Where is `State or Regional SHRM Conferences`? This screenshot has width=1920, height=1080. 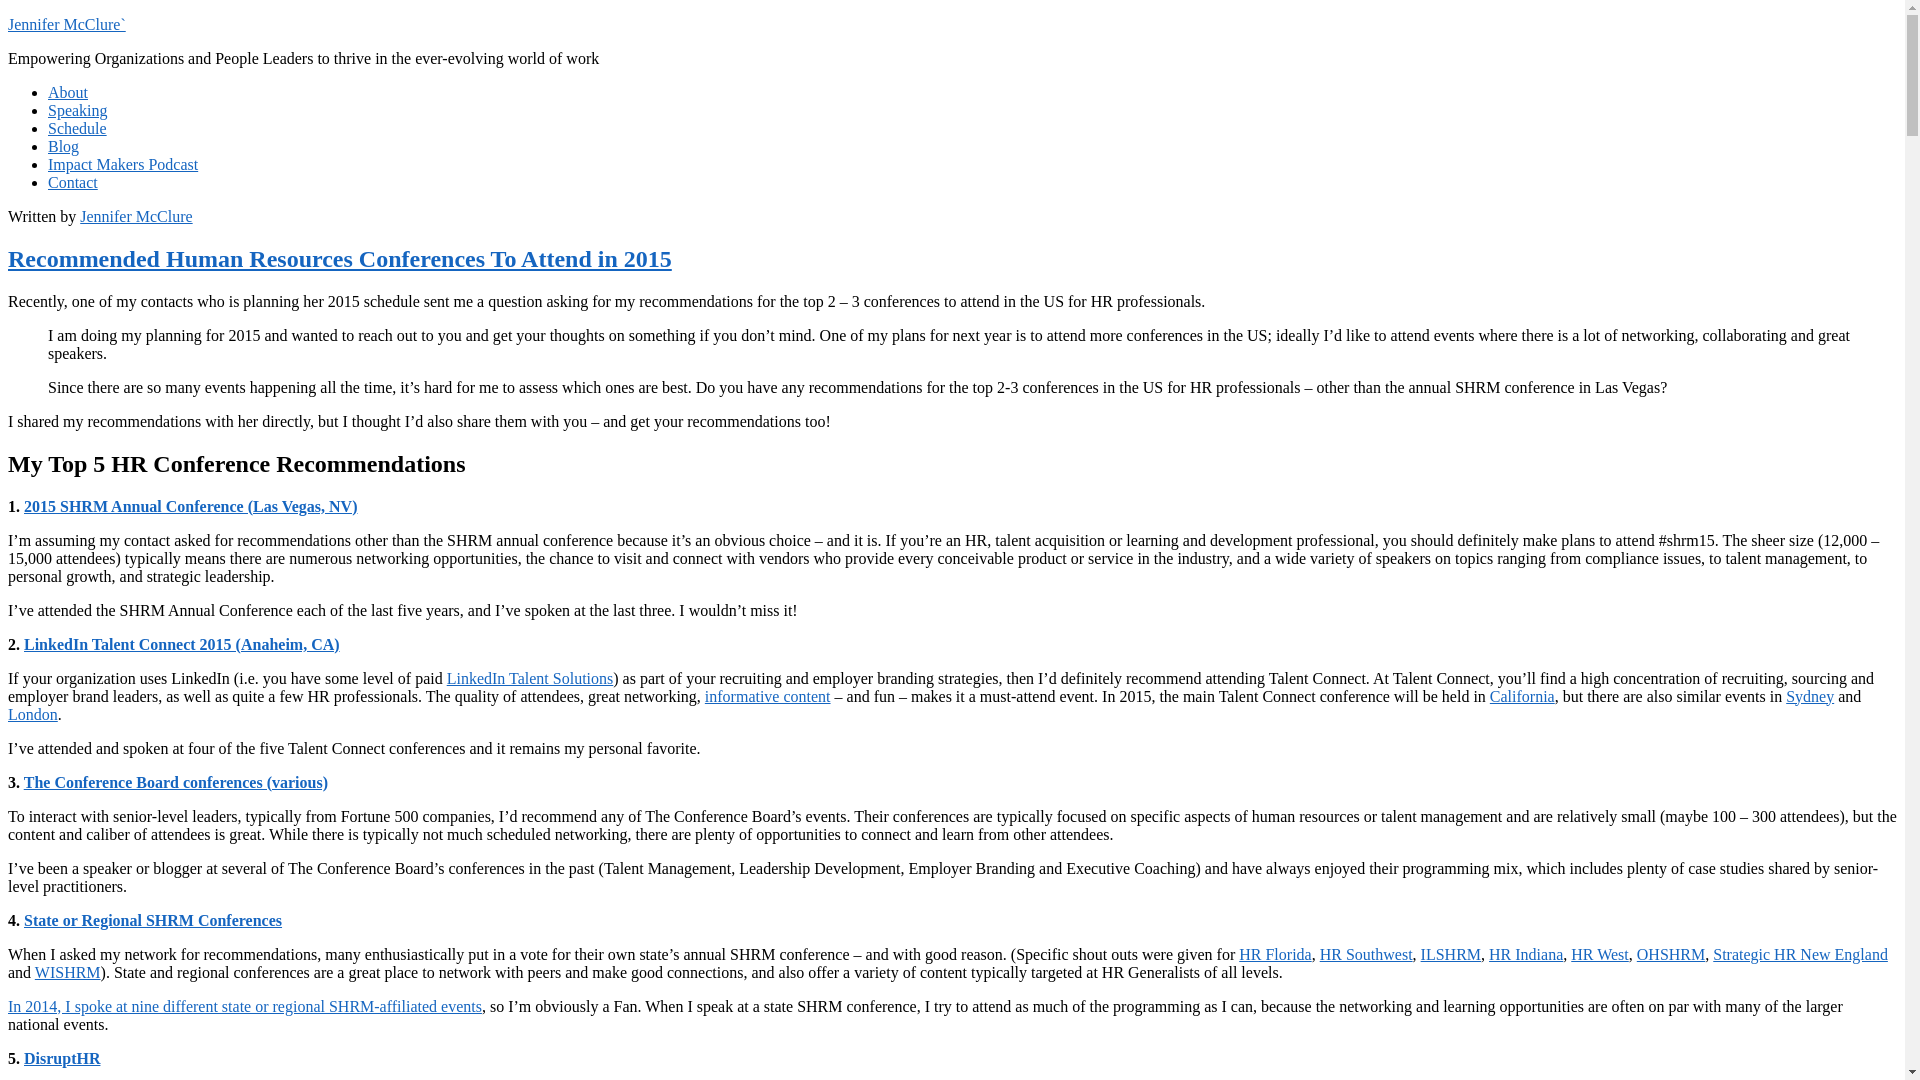 State or Regional SHRM Conferences is located at coordinates (152, 920).